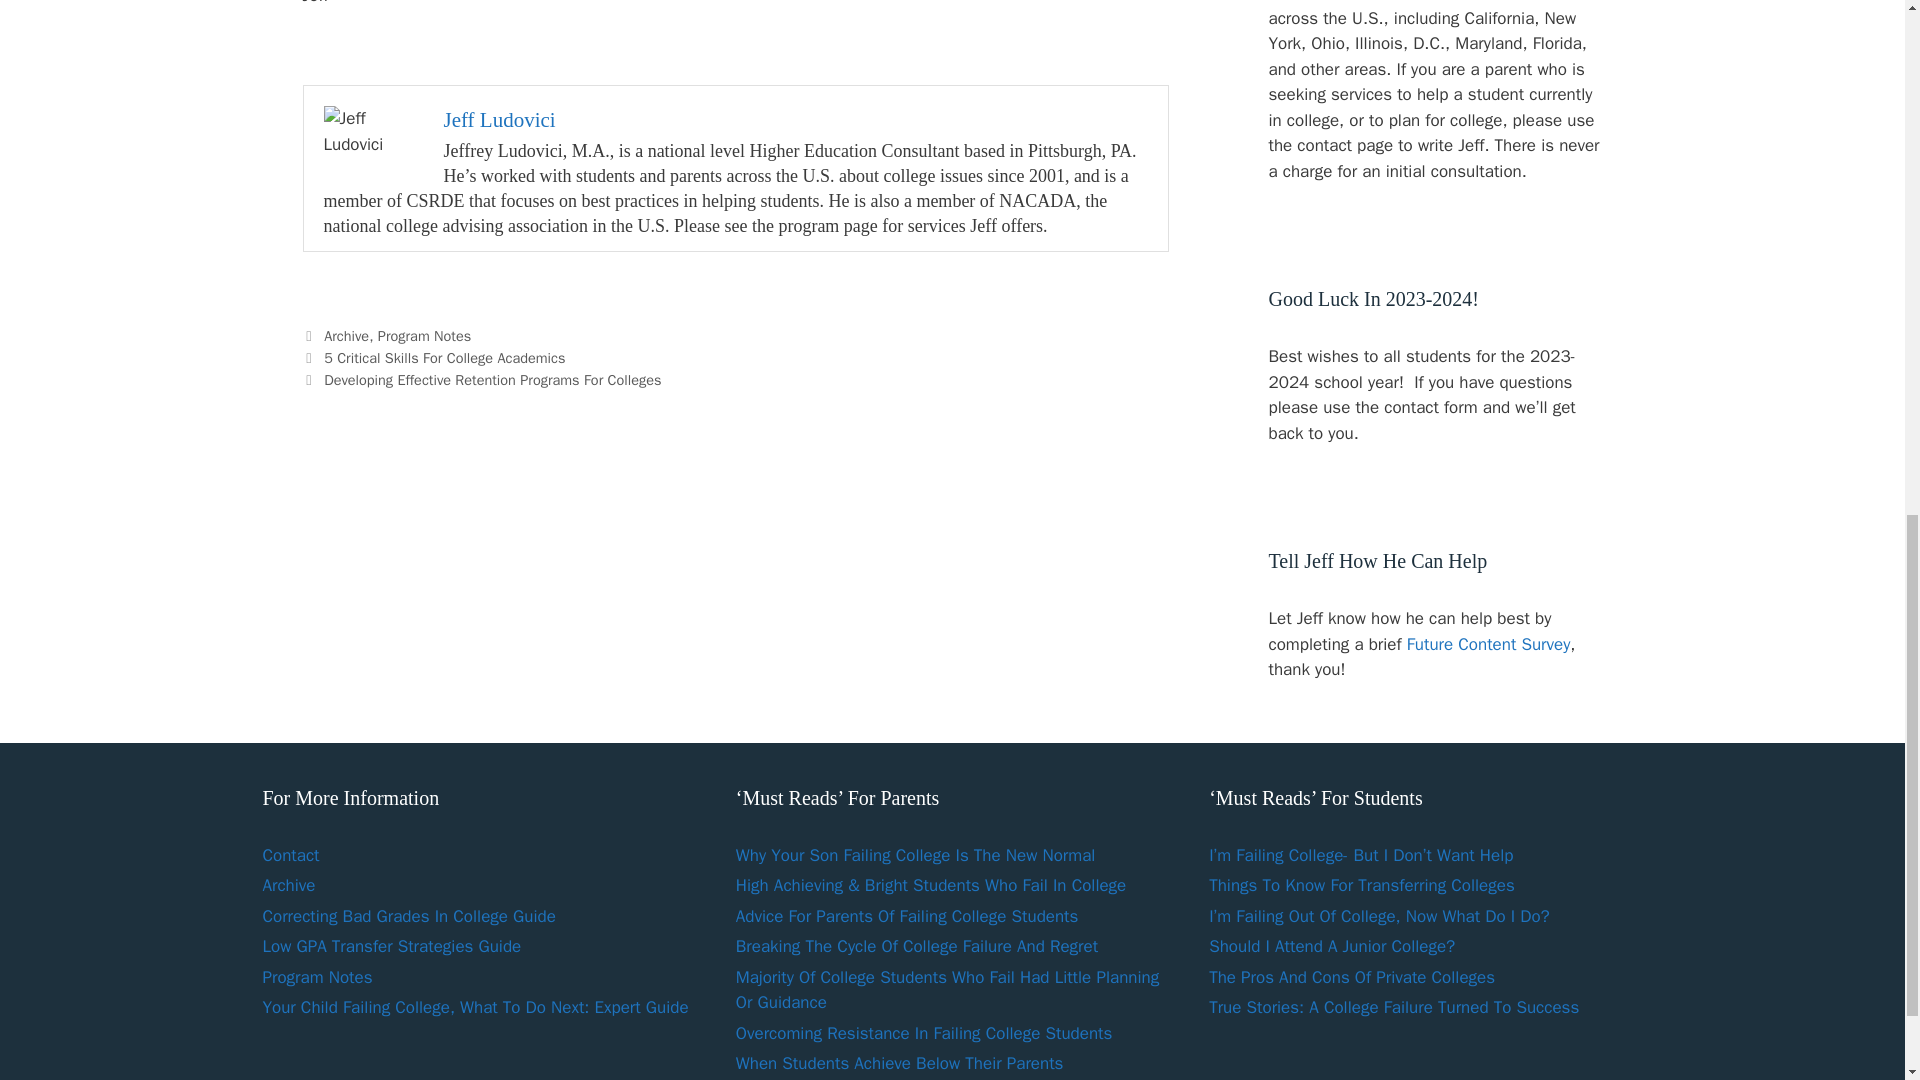 Image resolution: width=1920 pixels, height=1080 pixels. Describe the element at coordinates (444, 358) in the screenshot. I see `5 Critical Skills For College Academics` at that location.